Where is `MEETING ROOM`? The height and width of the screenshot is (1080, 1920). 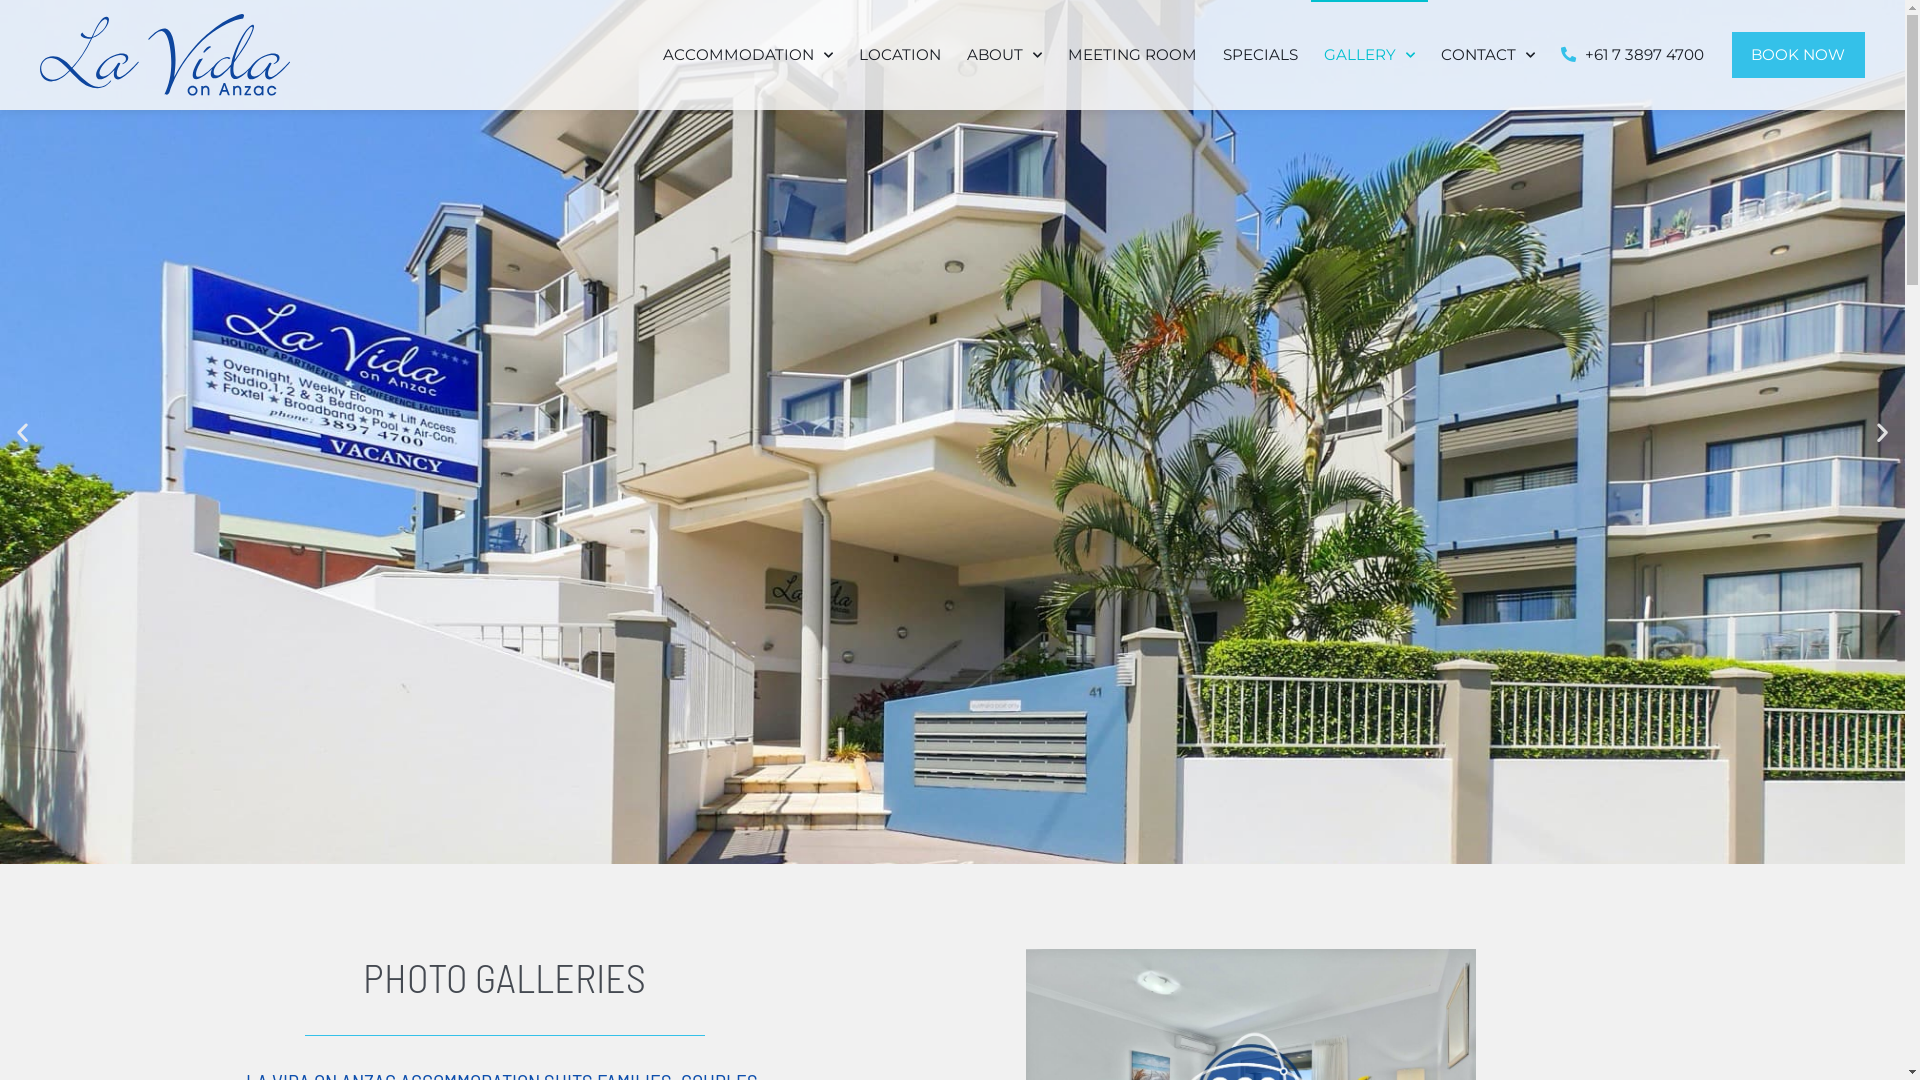
MEETING ROOM is located at coordinates (1132, 55).